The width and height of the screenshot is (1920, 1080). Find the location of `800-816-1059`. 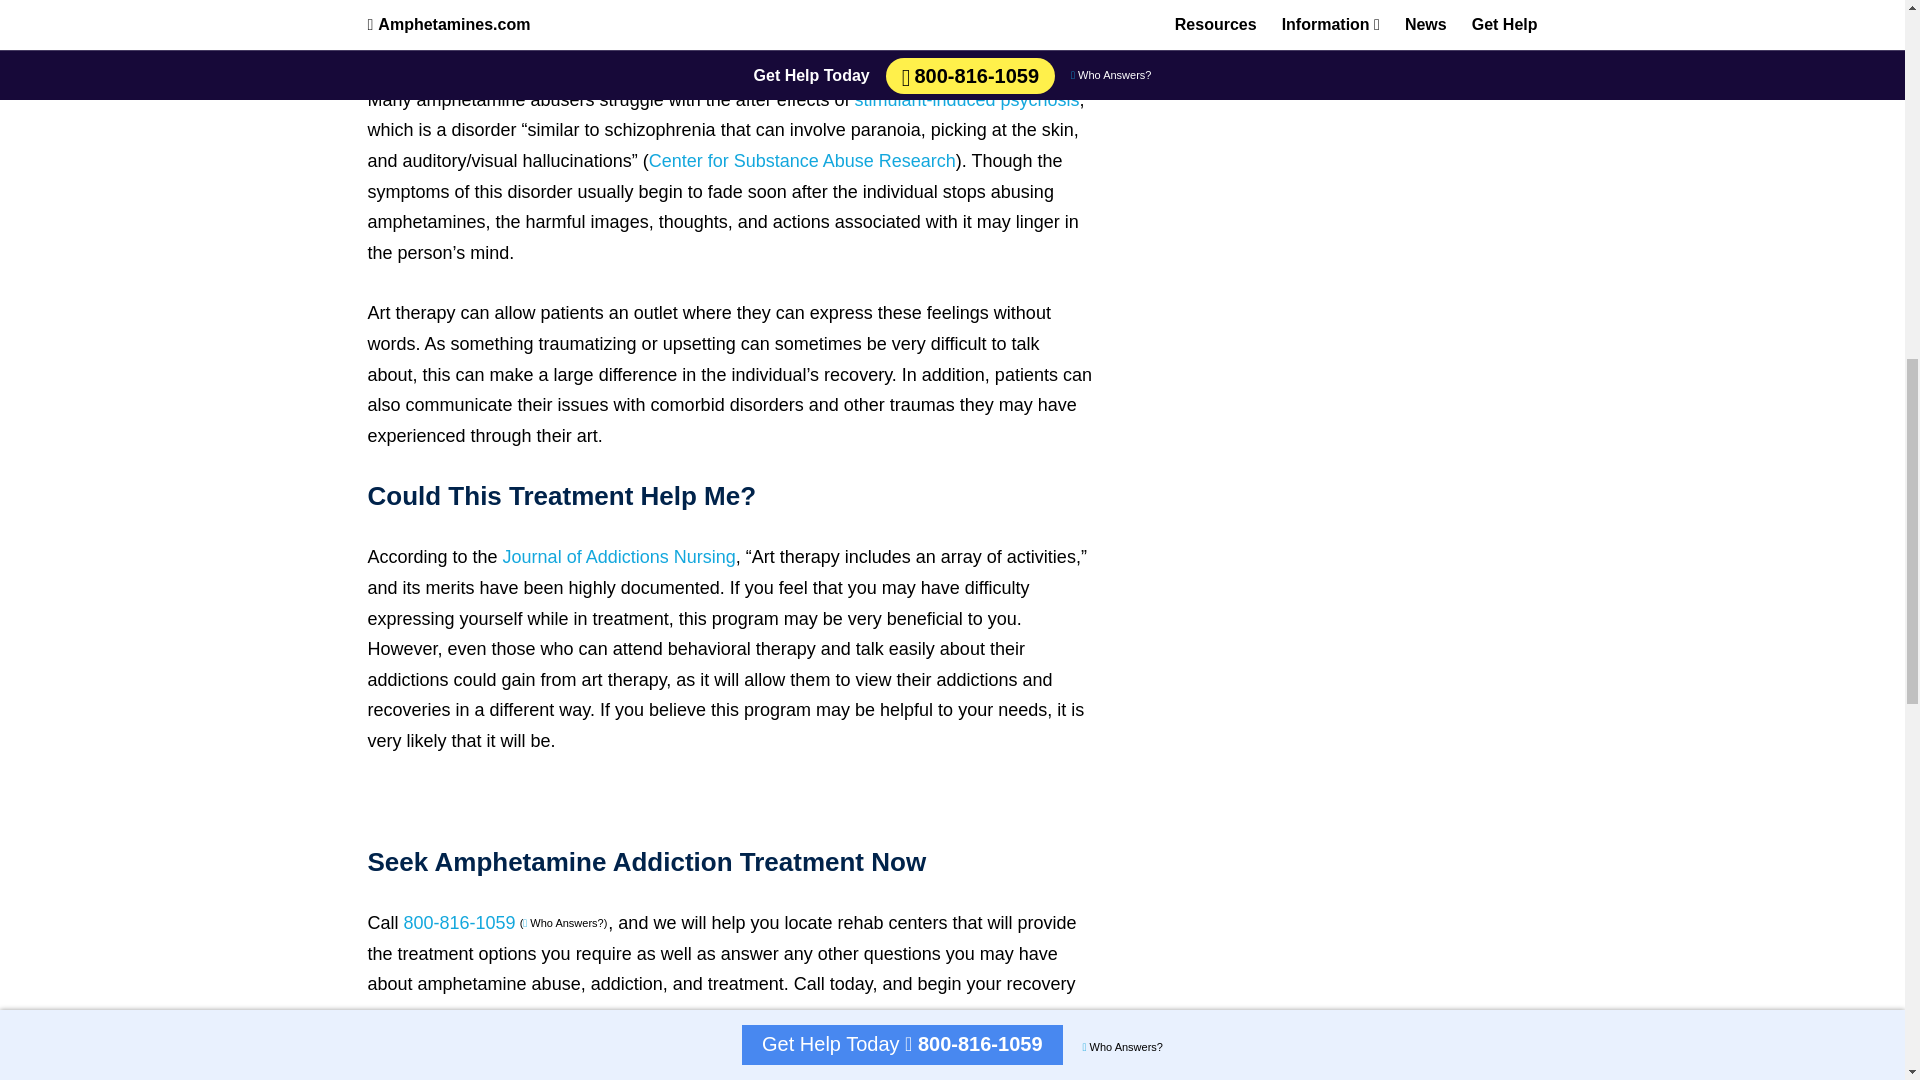

800-816-1059 is located at coordinates (460, 922).